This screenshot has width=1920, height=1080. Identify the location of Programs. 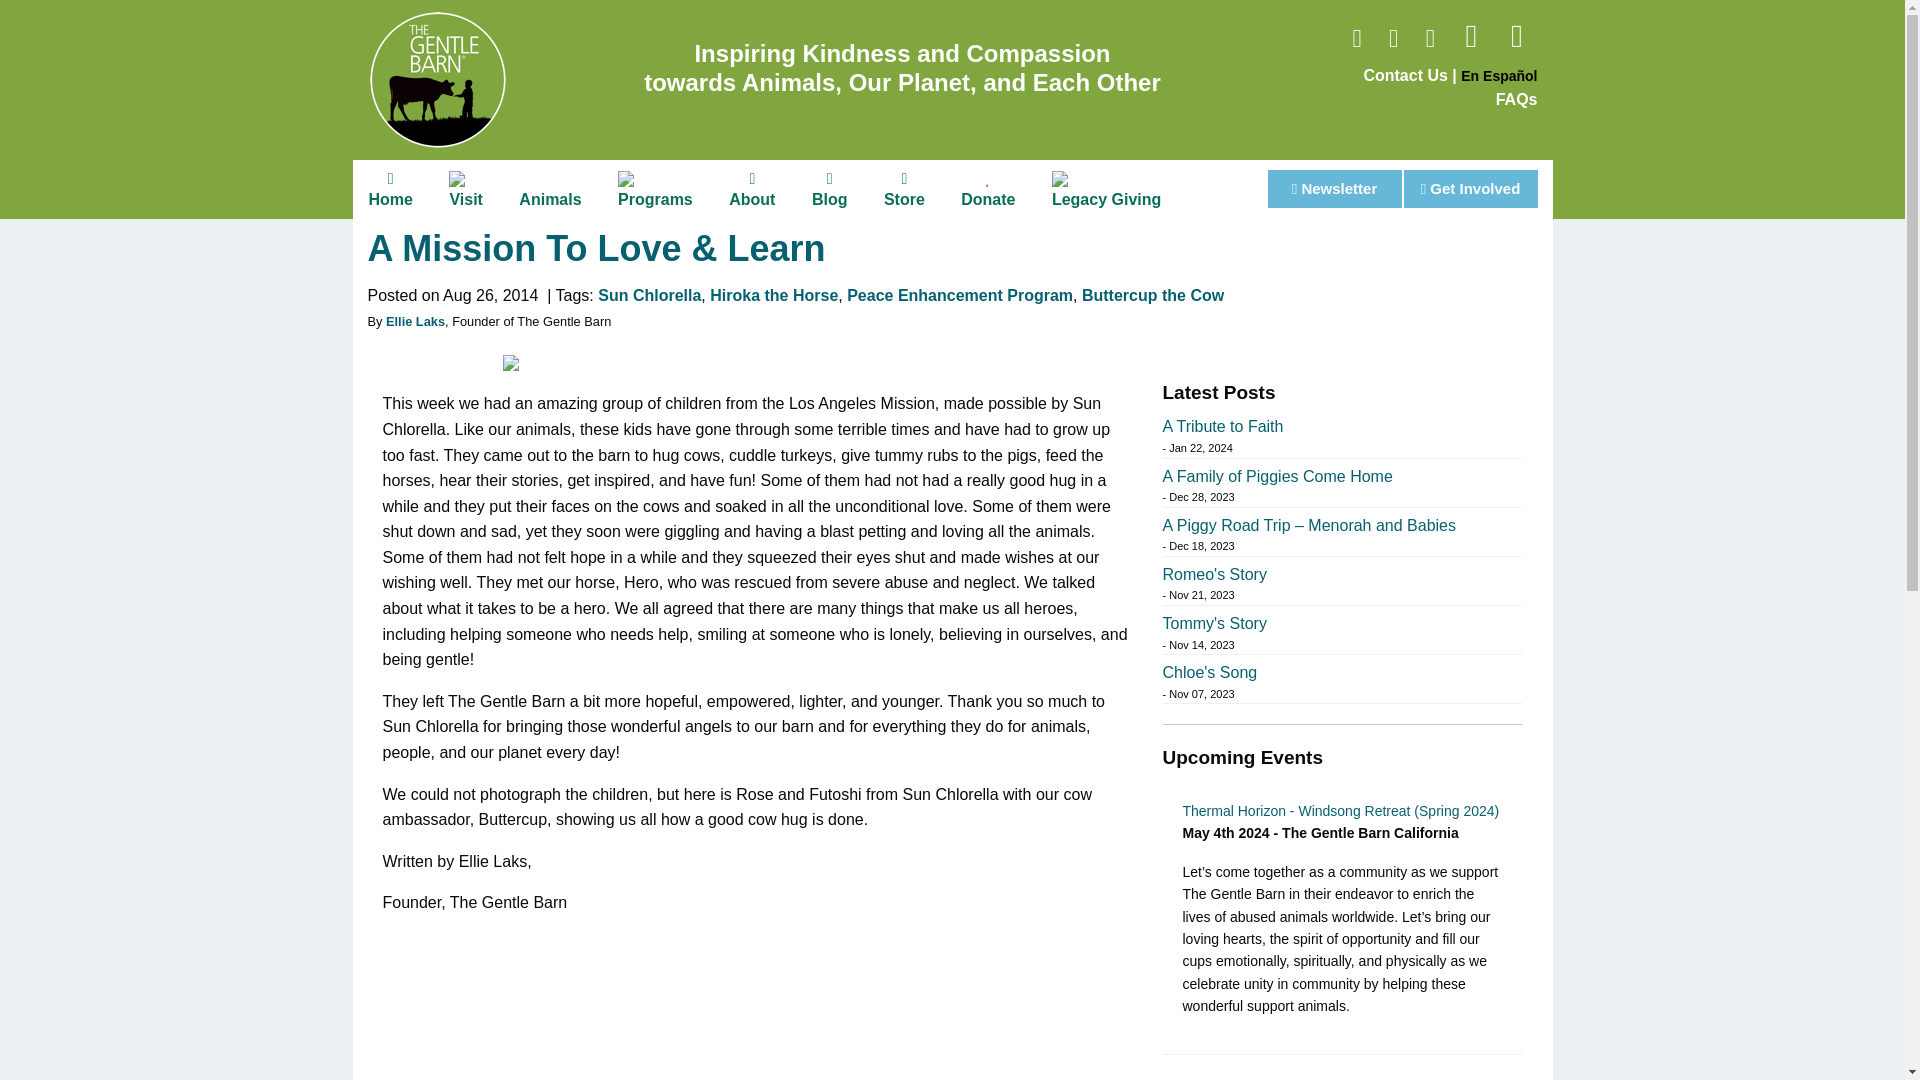
(655, 189).